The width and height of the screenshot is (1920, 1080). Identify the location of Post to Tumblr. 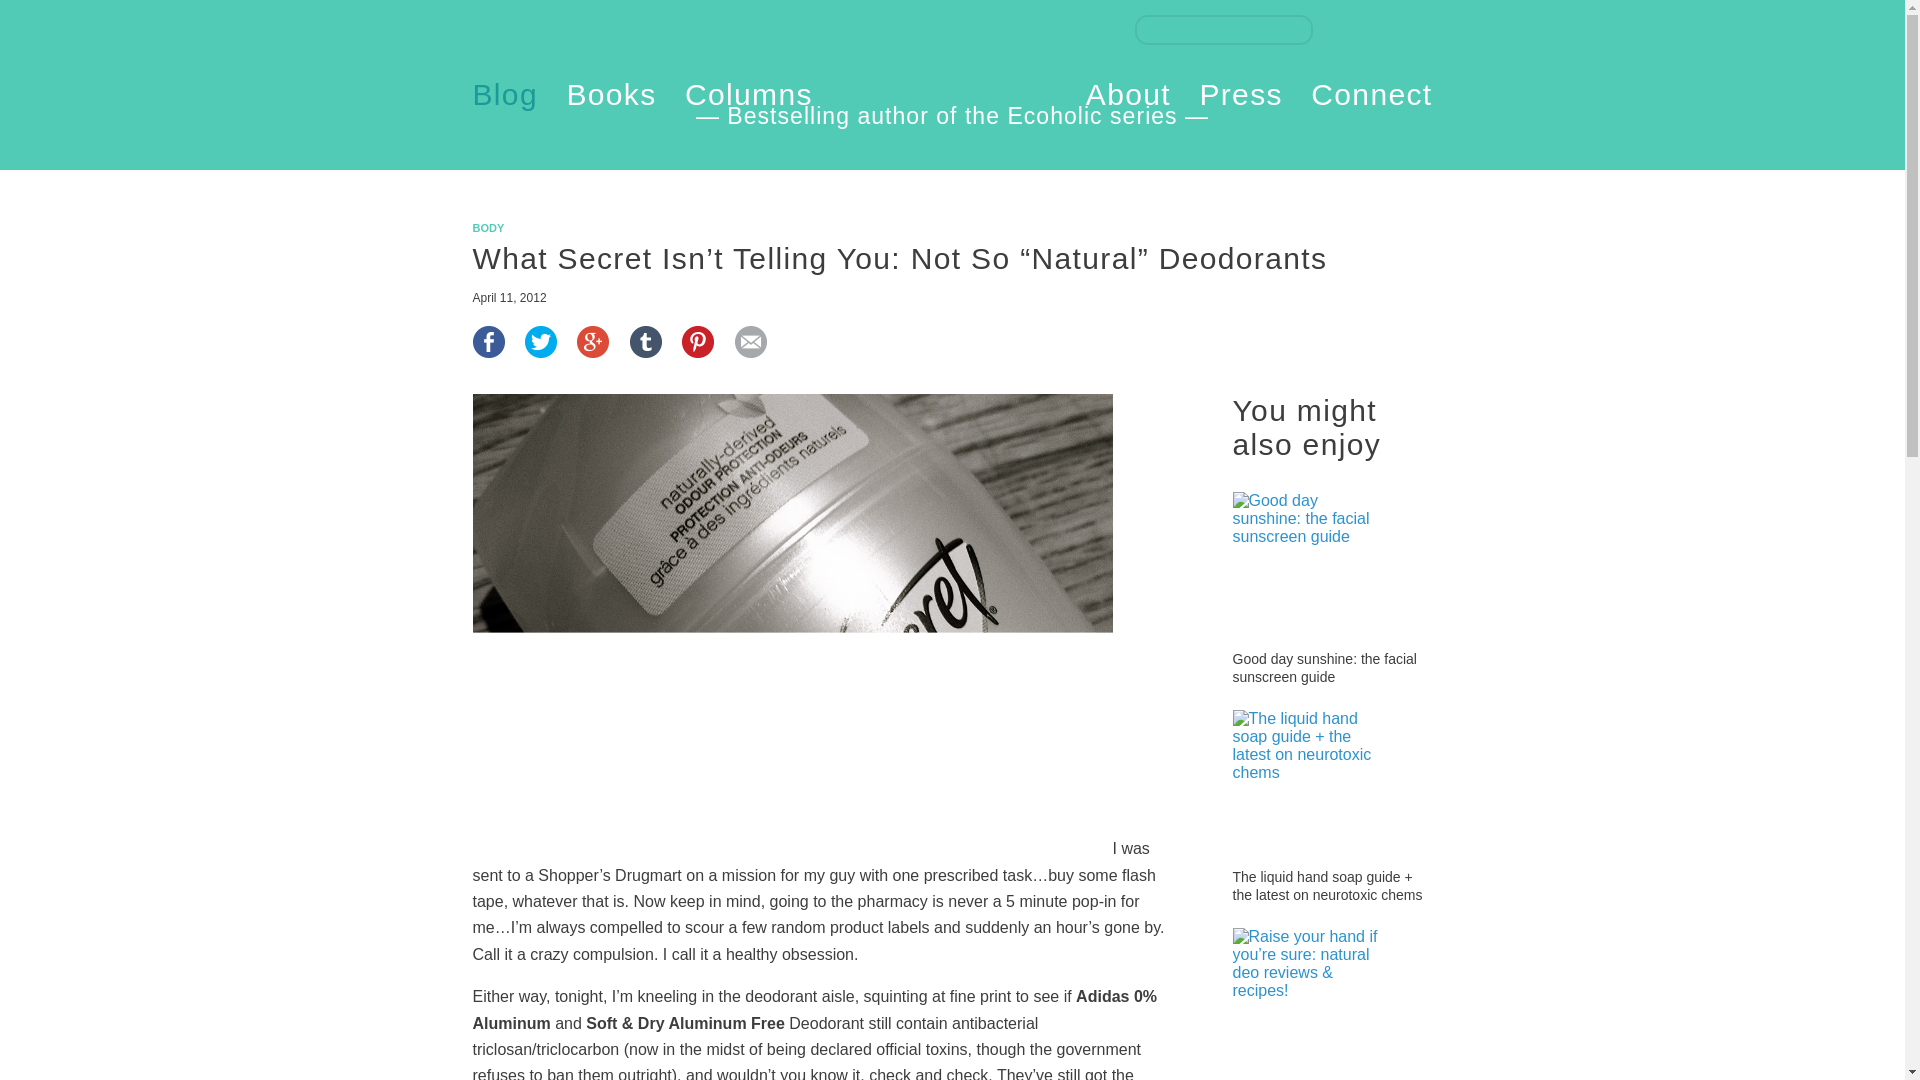
(646, 352).